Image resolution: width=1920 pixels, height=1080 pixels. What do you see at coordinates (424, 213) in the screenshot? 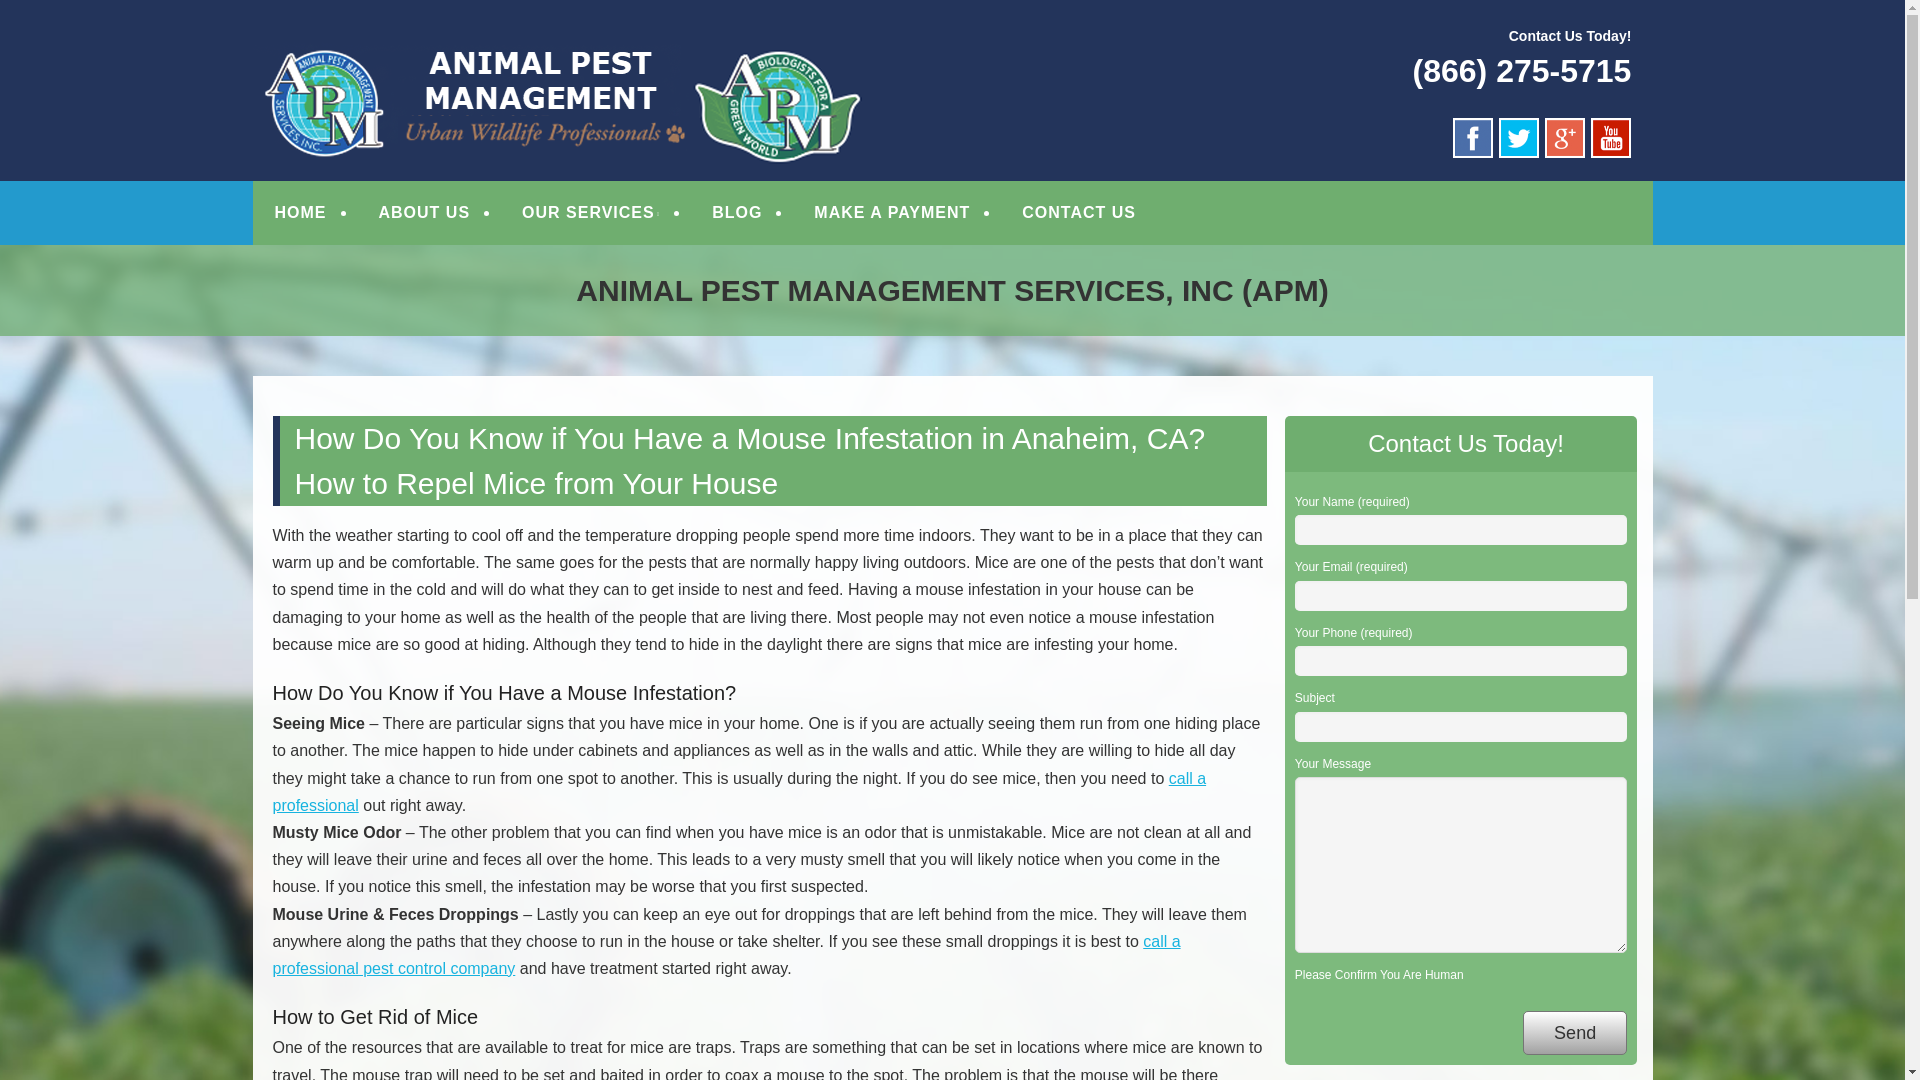
I see `ABOUT US` at bounding box center [424, 213].